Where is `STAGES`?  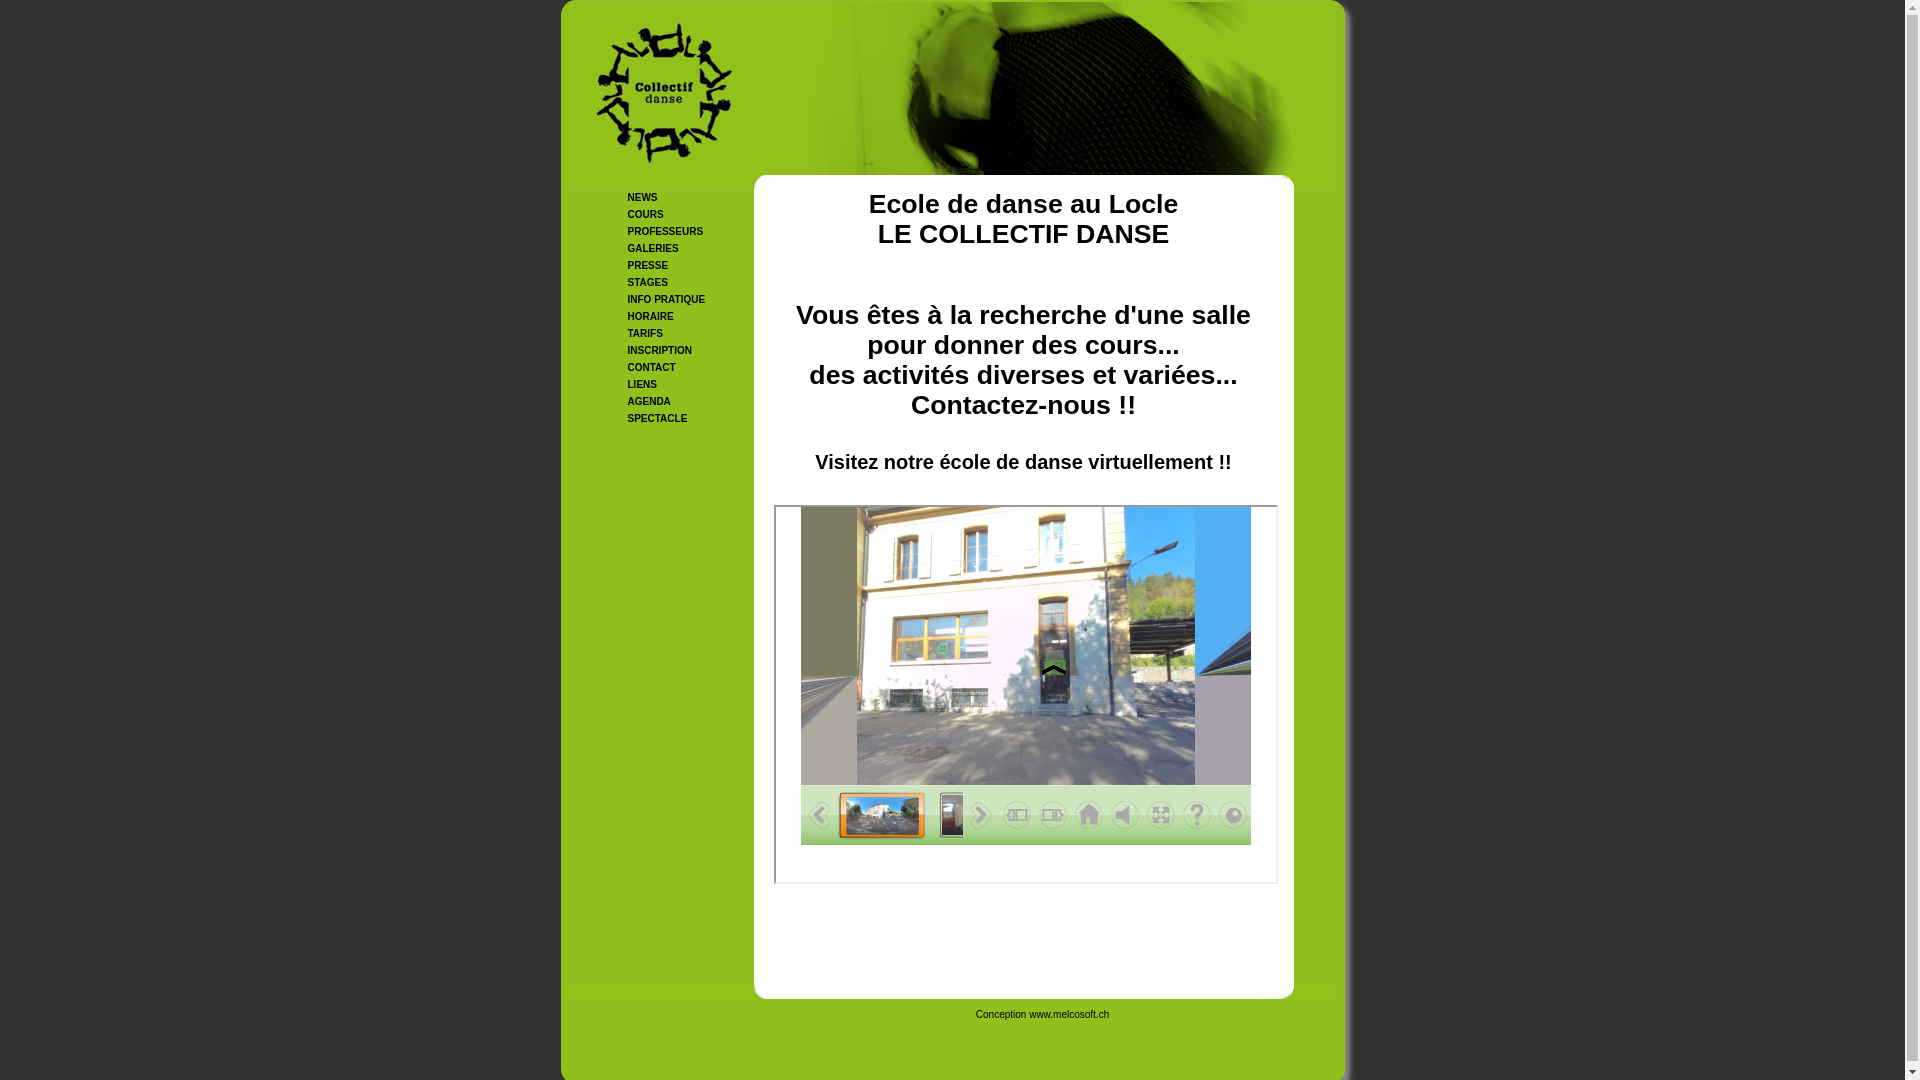
STAGES is located at coordinates (648, 282).